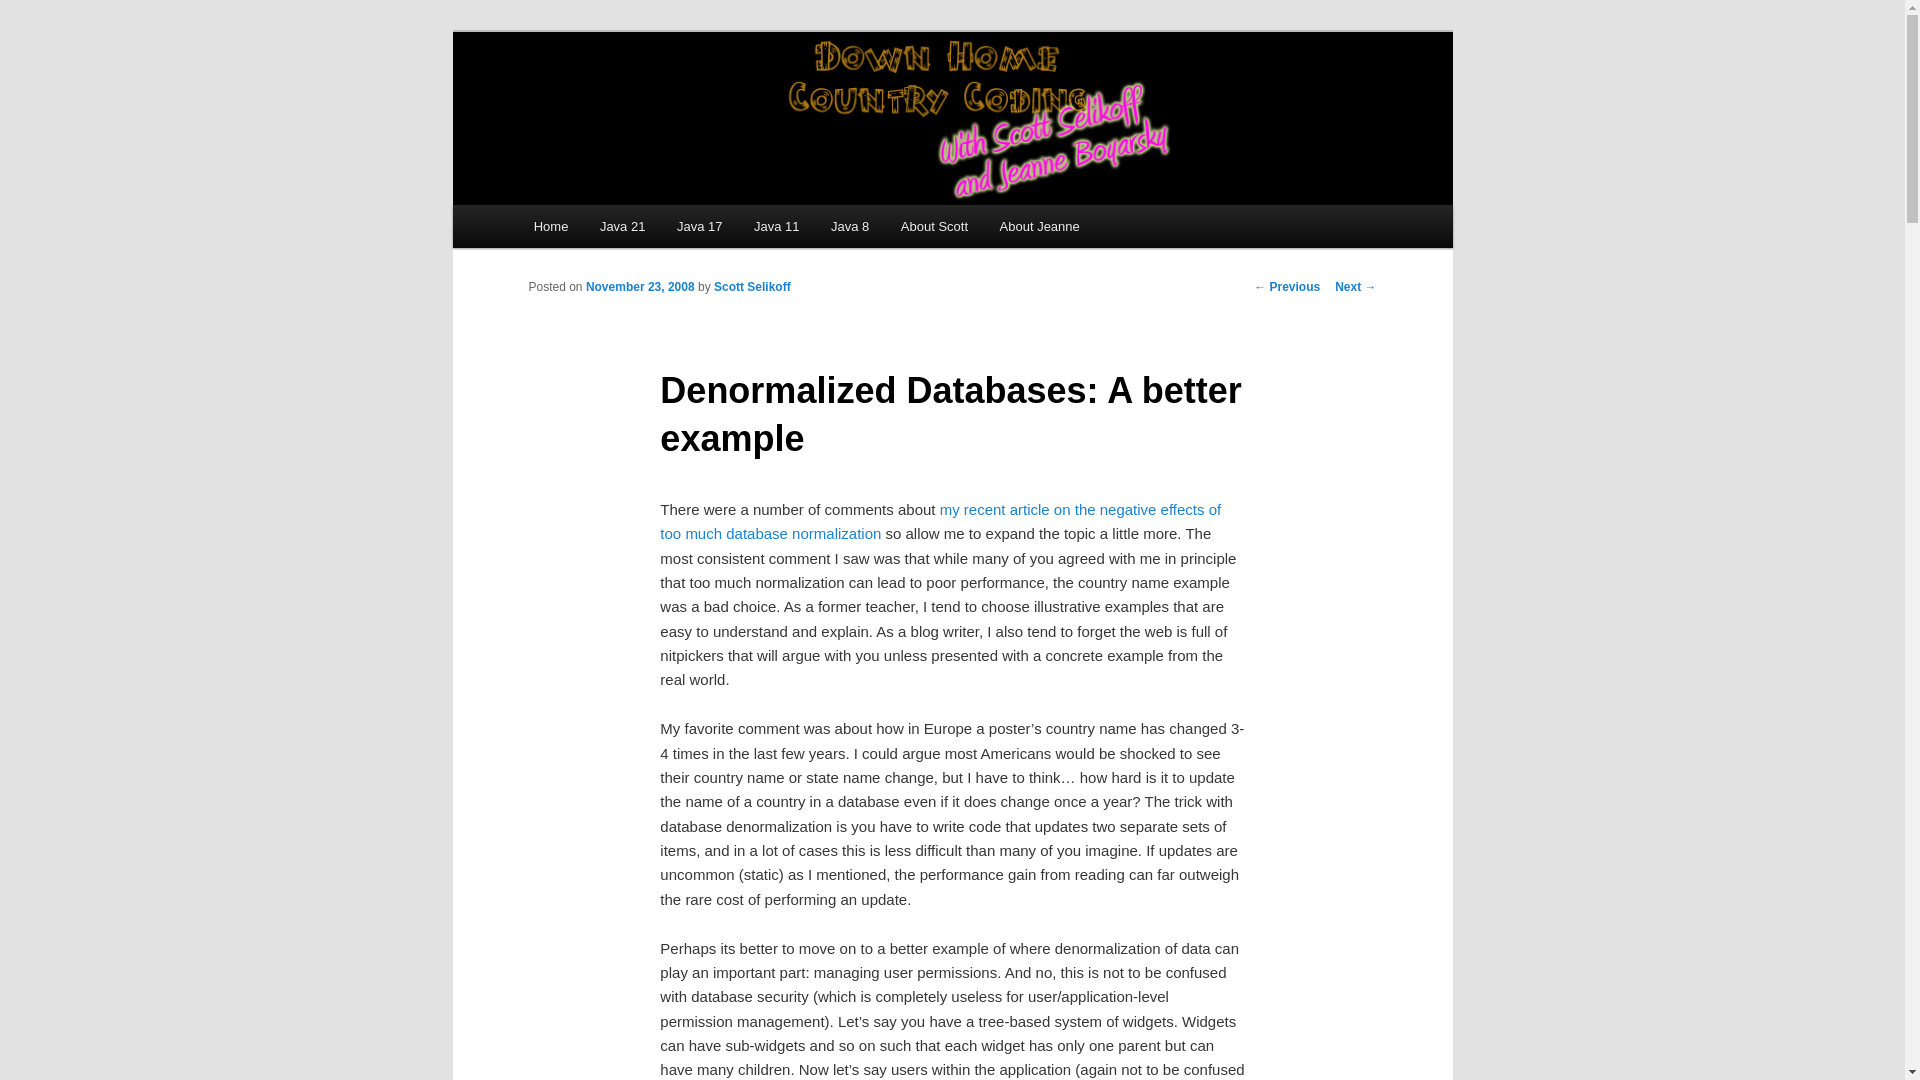 Image resolution: width=1920 pixels, height=1080 pixels. What do you see at coordinates (850, 226) in the screenshot?
I see `Java 8` at bounding box center [850, 226].